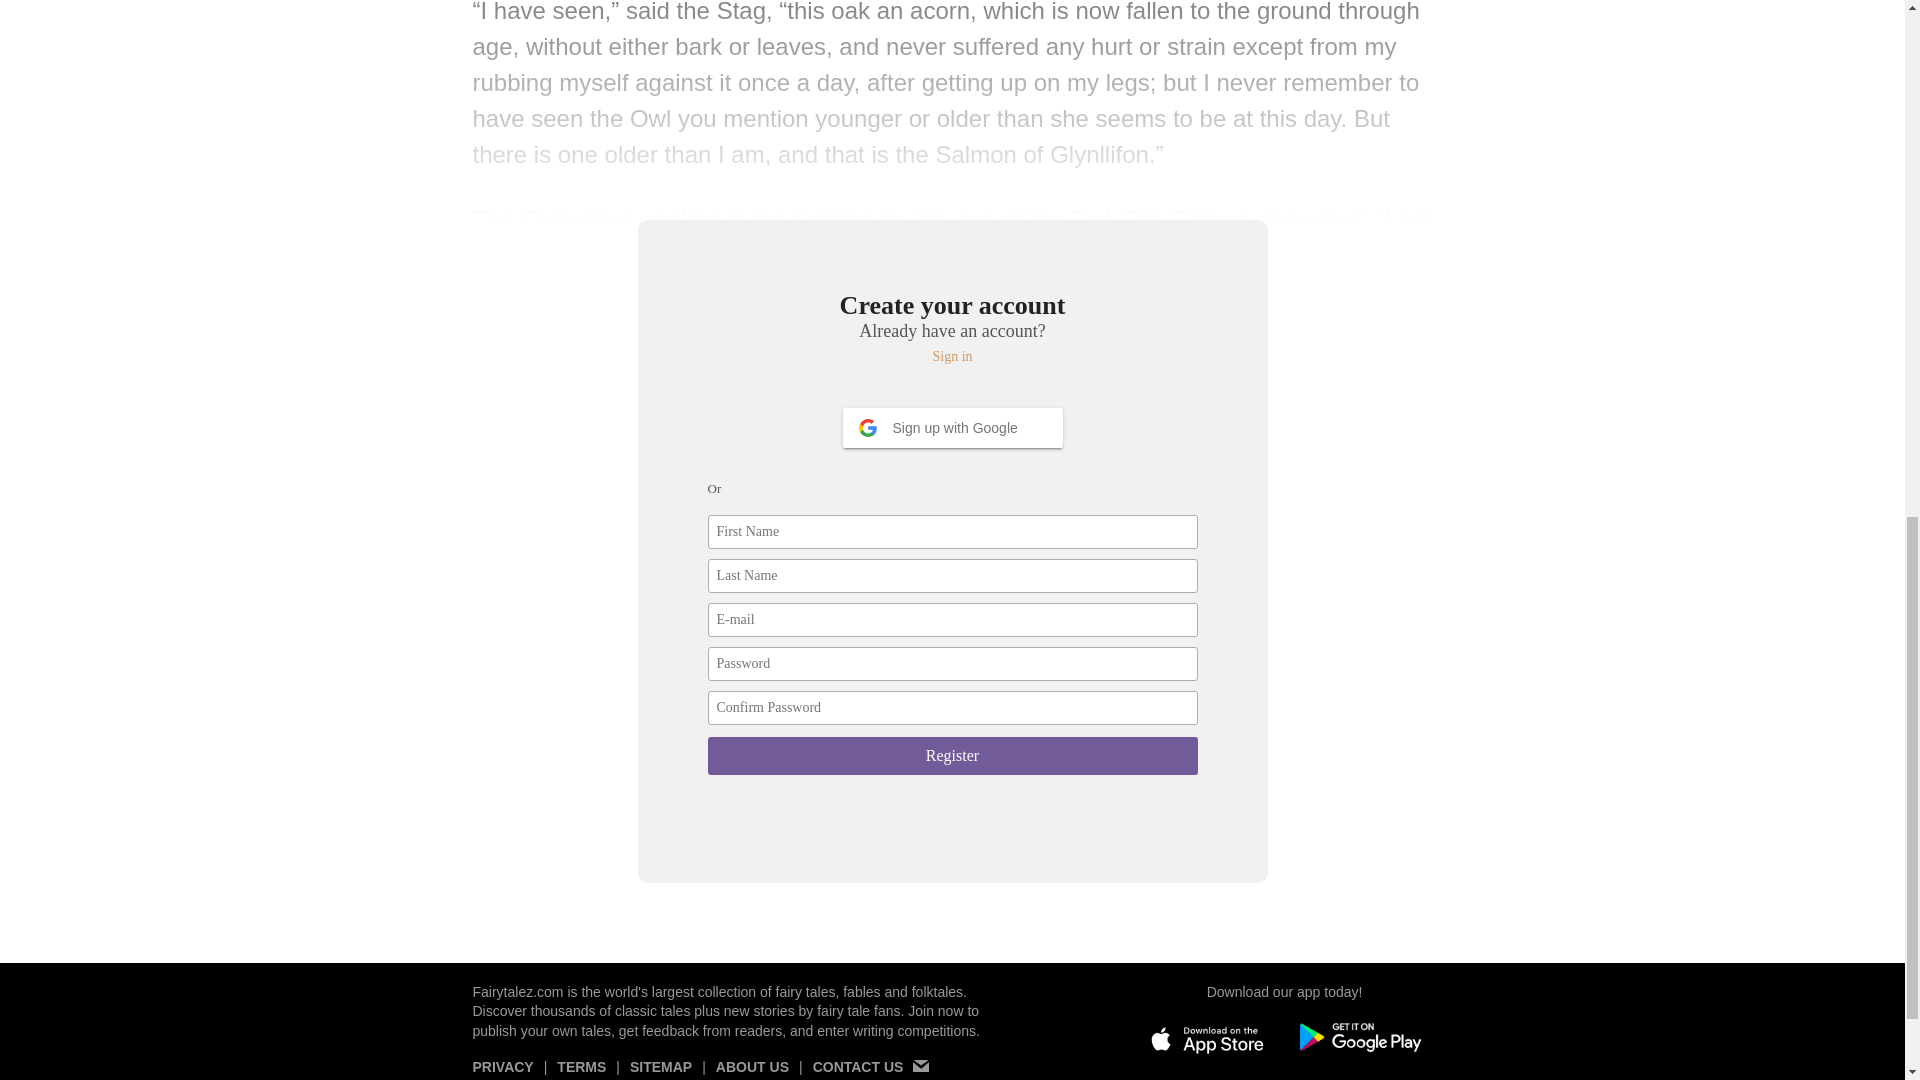 This screenshot has height=1080, width=1920. What do you see at coordinates (953, 356) in the screenshot?
I see `Sign in` at bounding box center [953, 356].